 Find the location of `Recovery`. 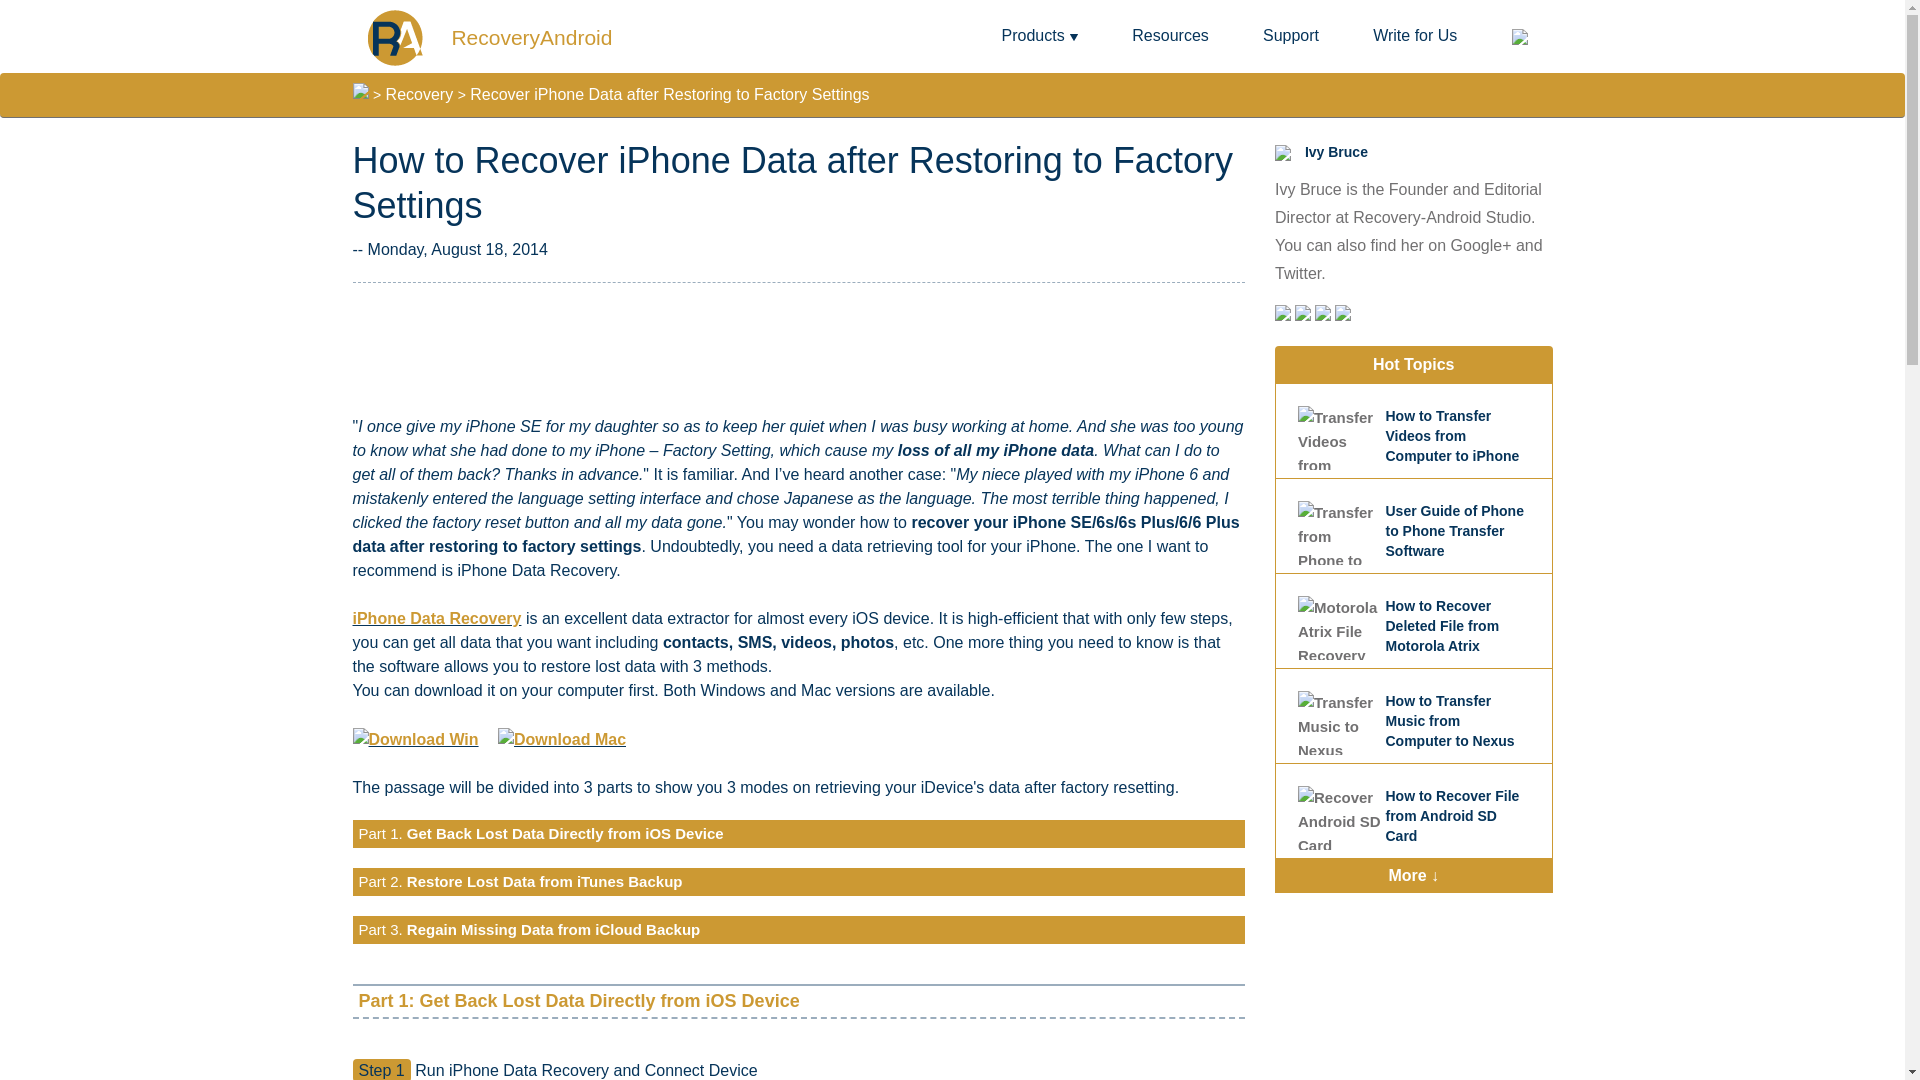

Recovery is located at coordinates (419, 94).